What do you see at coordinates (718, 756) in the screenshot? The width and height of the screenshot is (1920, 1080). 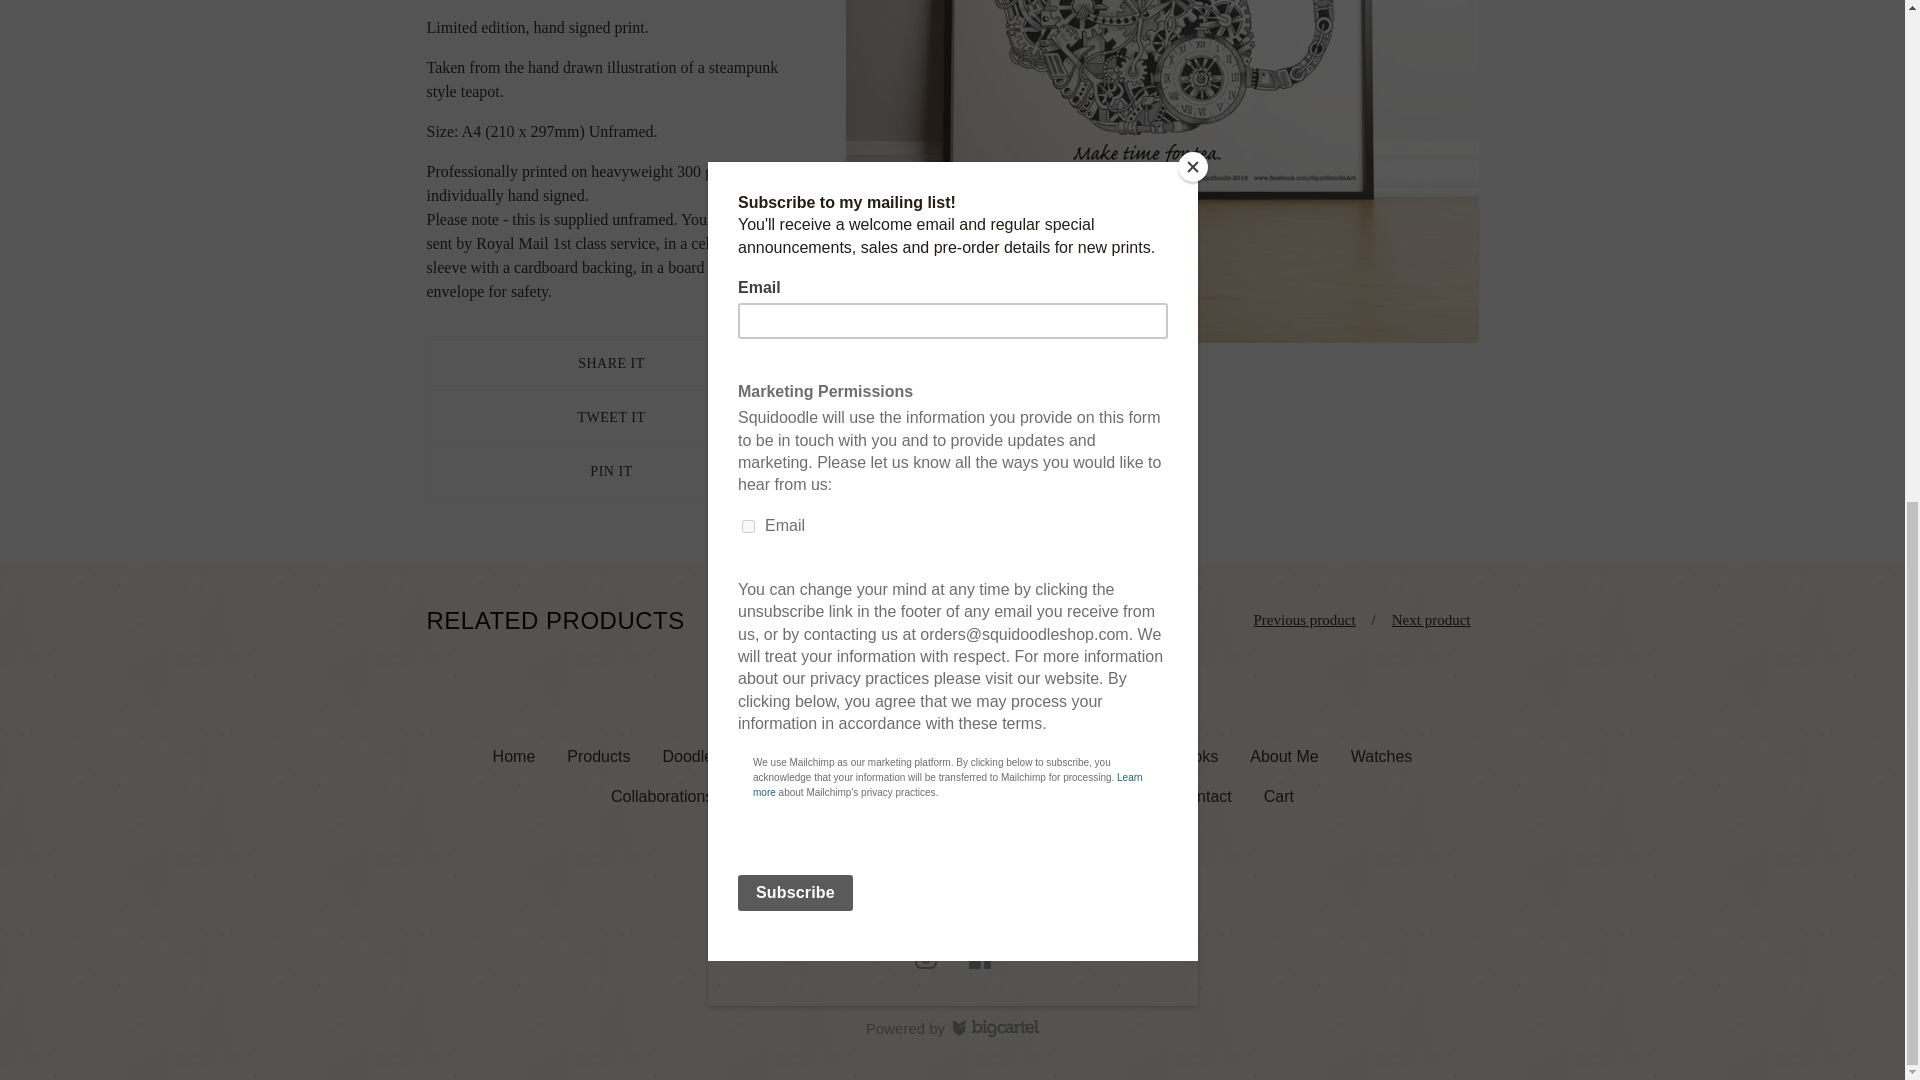 I see `Doodled Letters` at bounding box center [718, 756].